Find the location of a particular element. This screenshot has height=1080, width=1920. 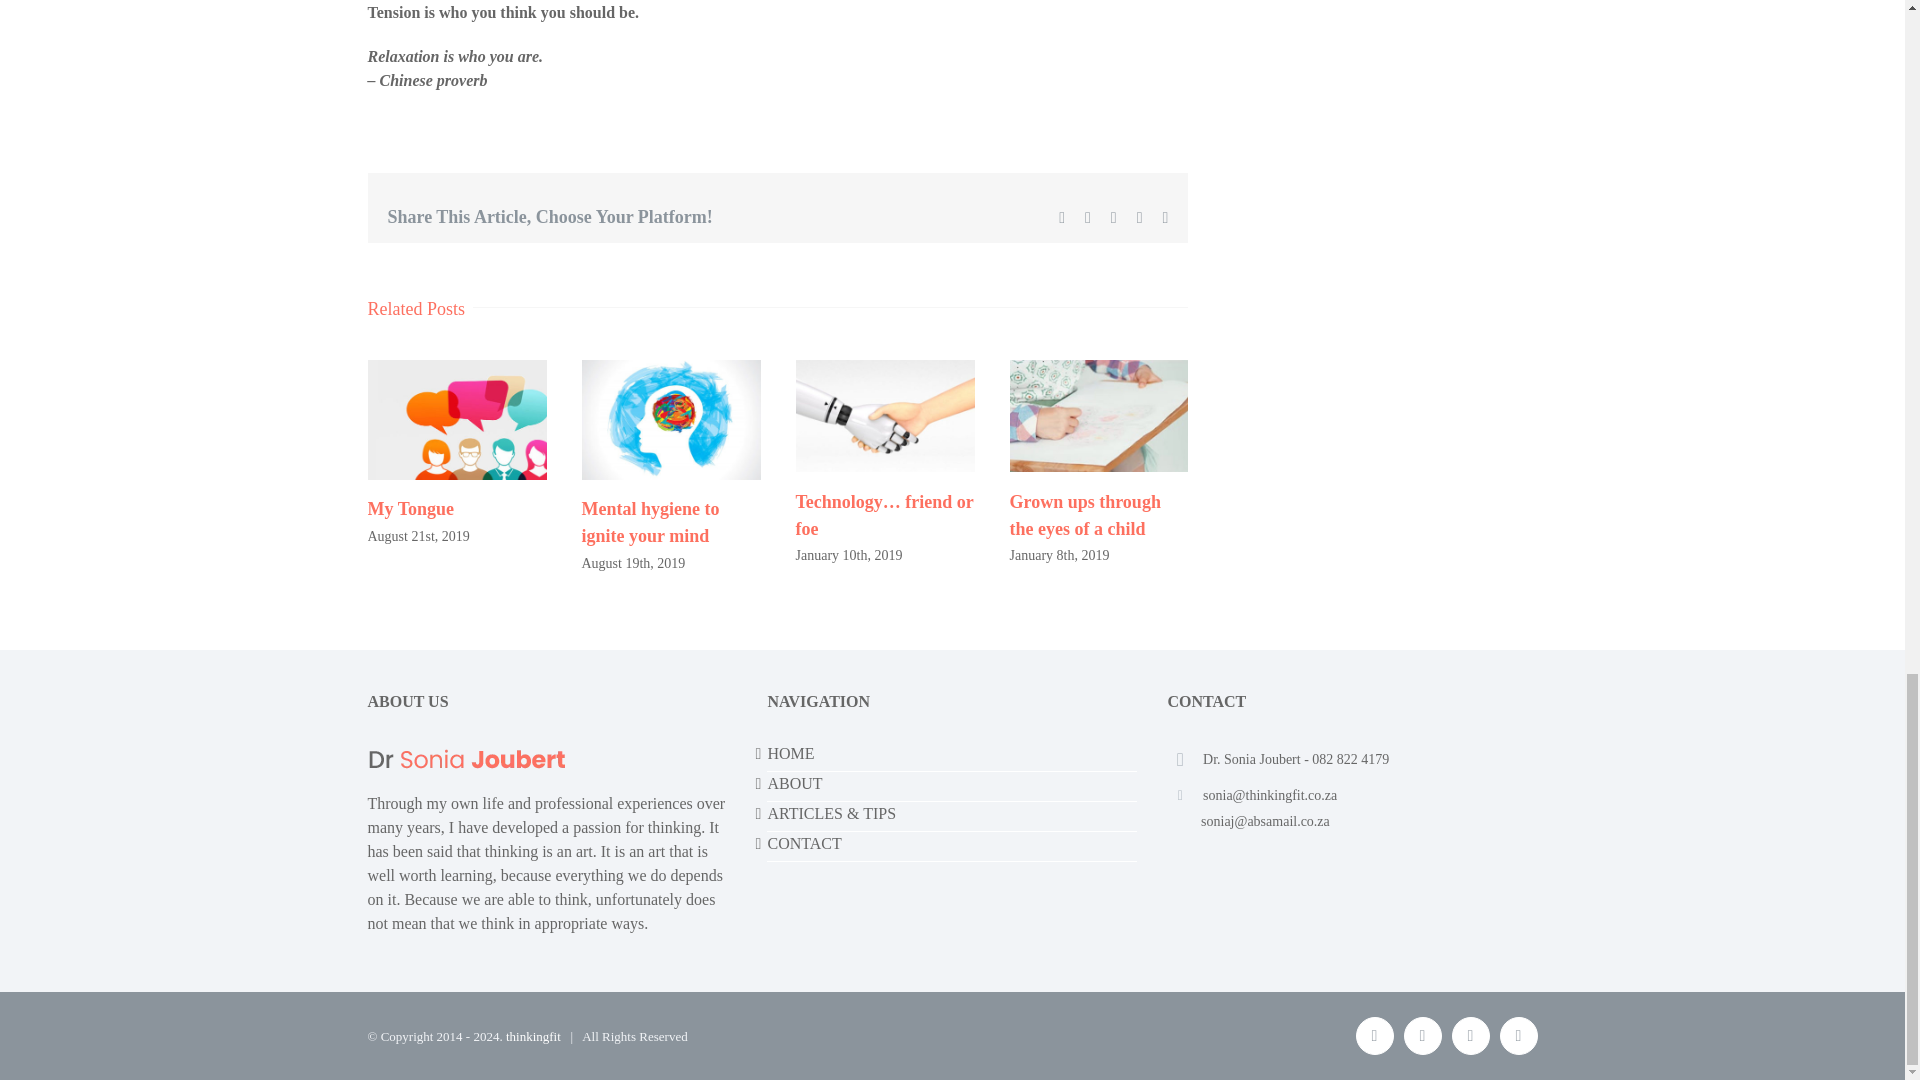

Grown ups through the eyes of a child is located at coordinates (1085, 515).